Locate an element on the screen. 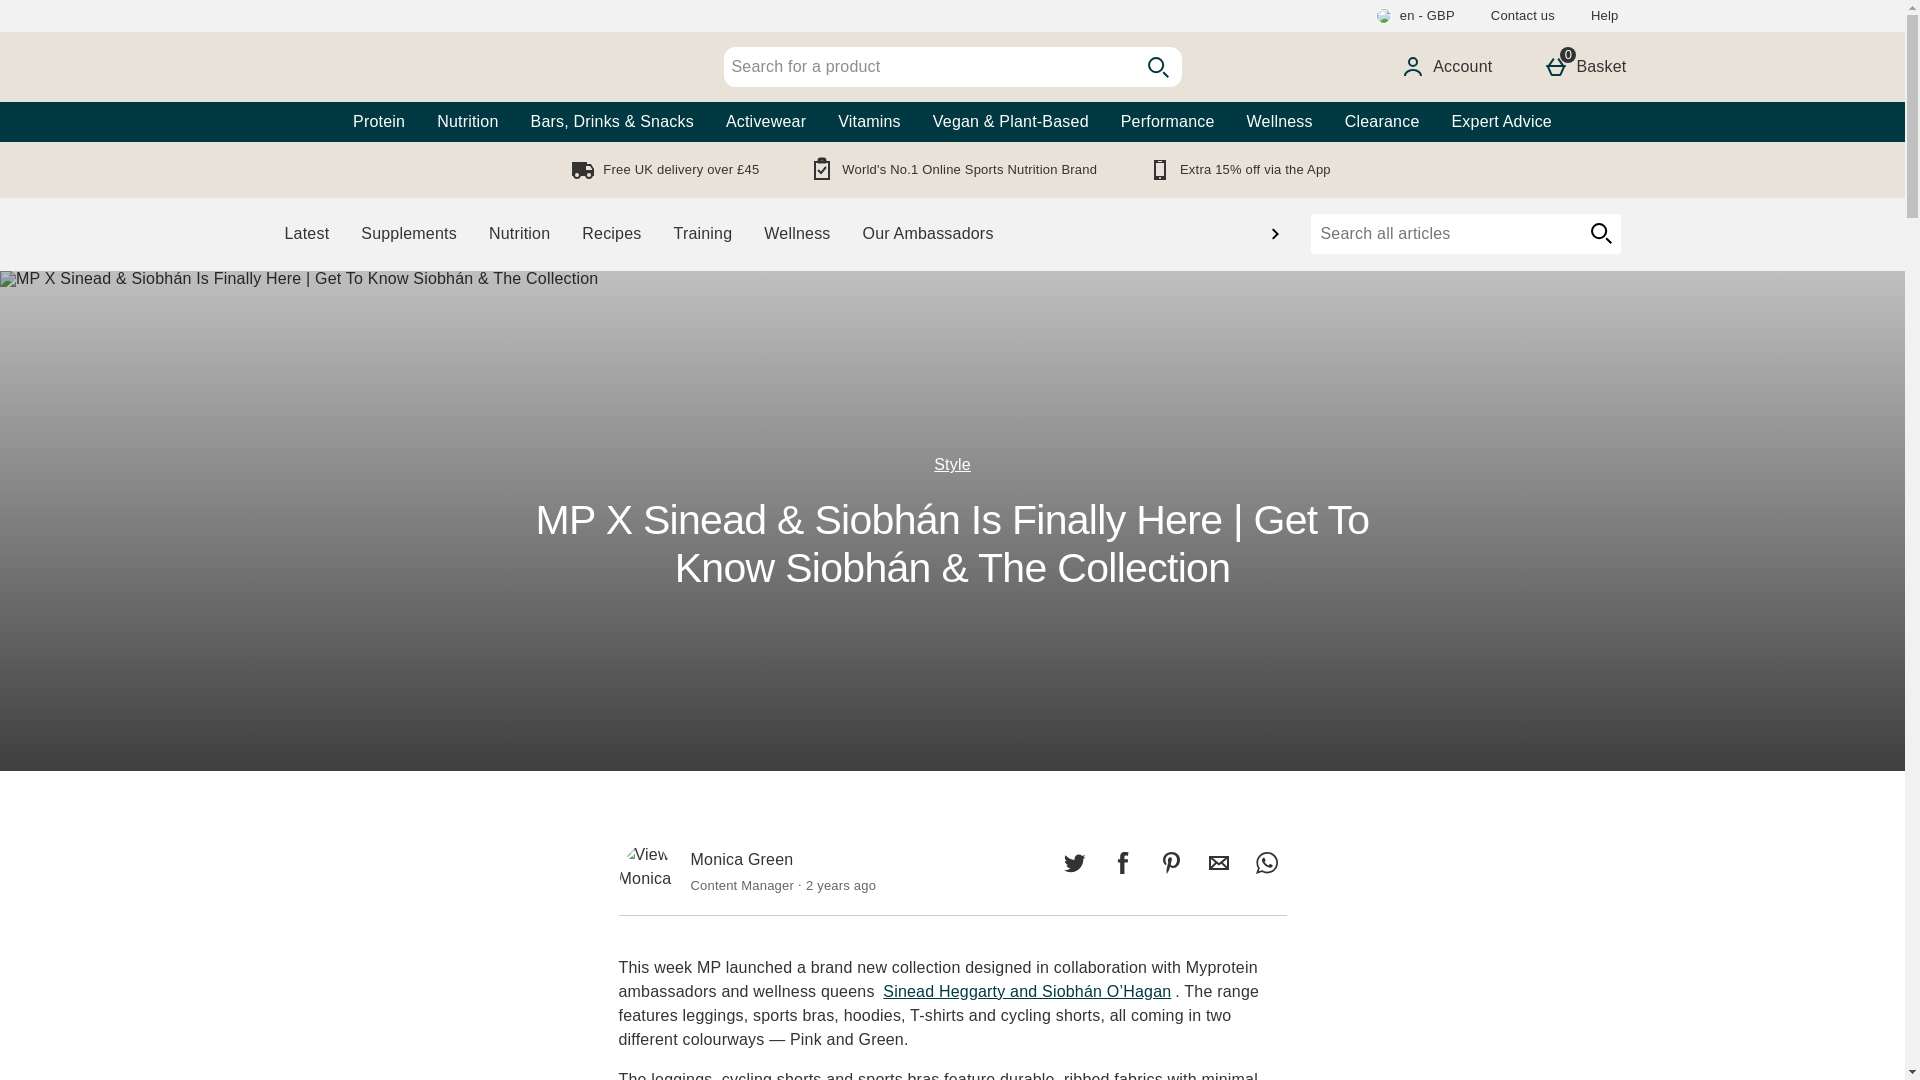 The image size is (1920, 1080). Share this on Pinterest is located at coordinates (928, 67).